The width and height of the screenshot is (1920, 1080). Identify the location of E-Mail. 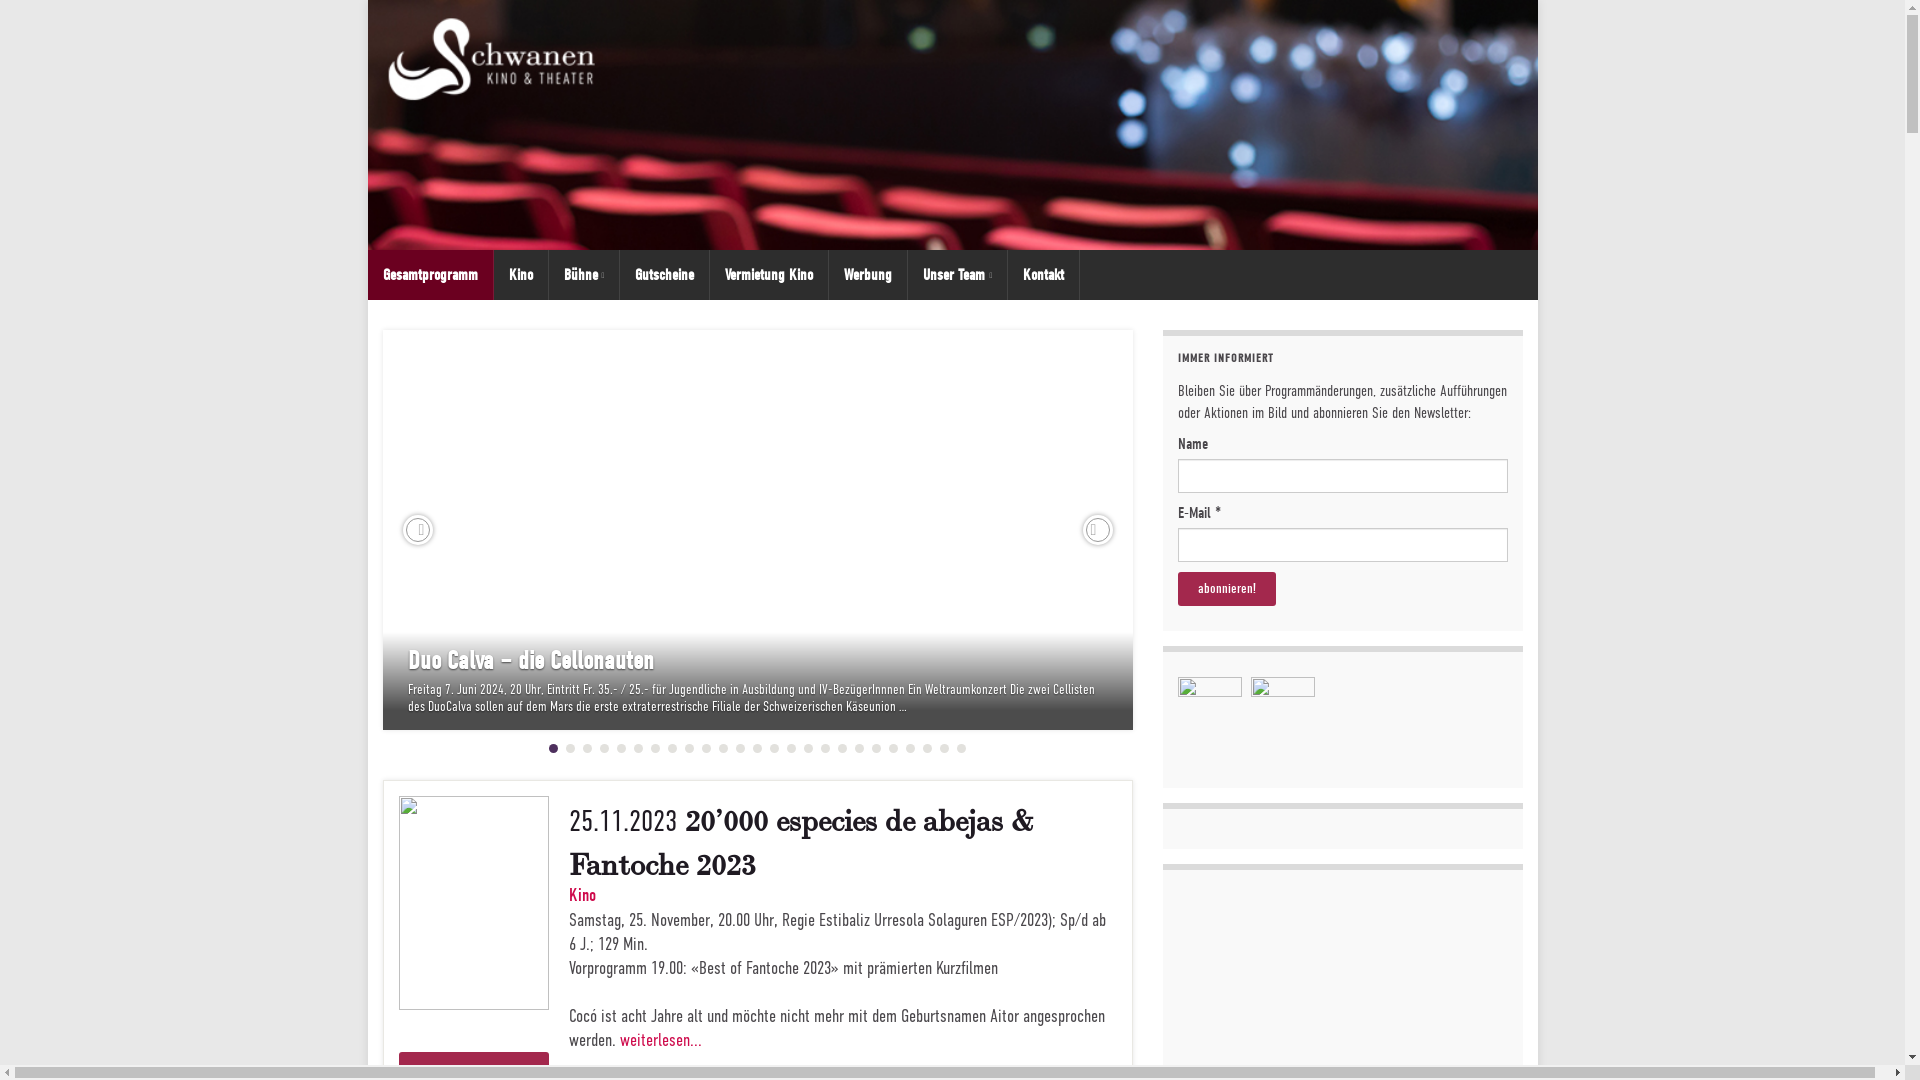
(1343, 545).